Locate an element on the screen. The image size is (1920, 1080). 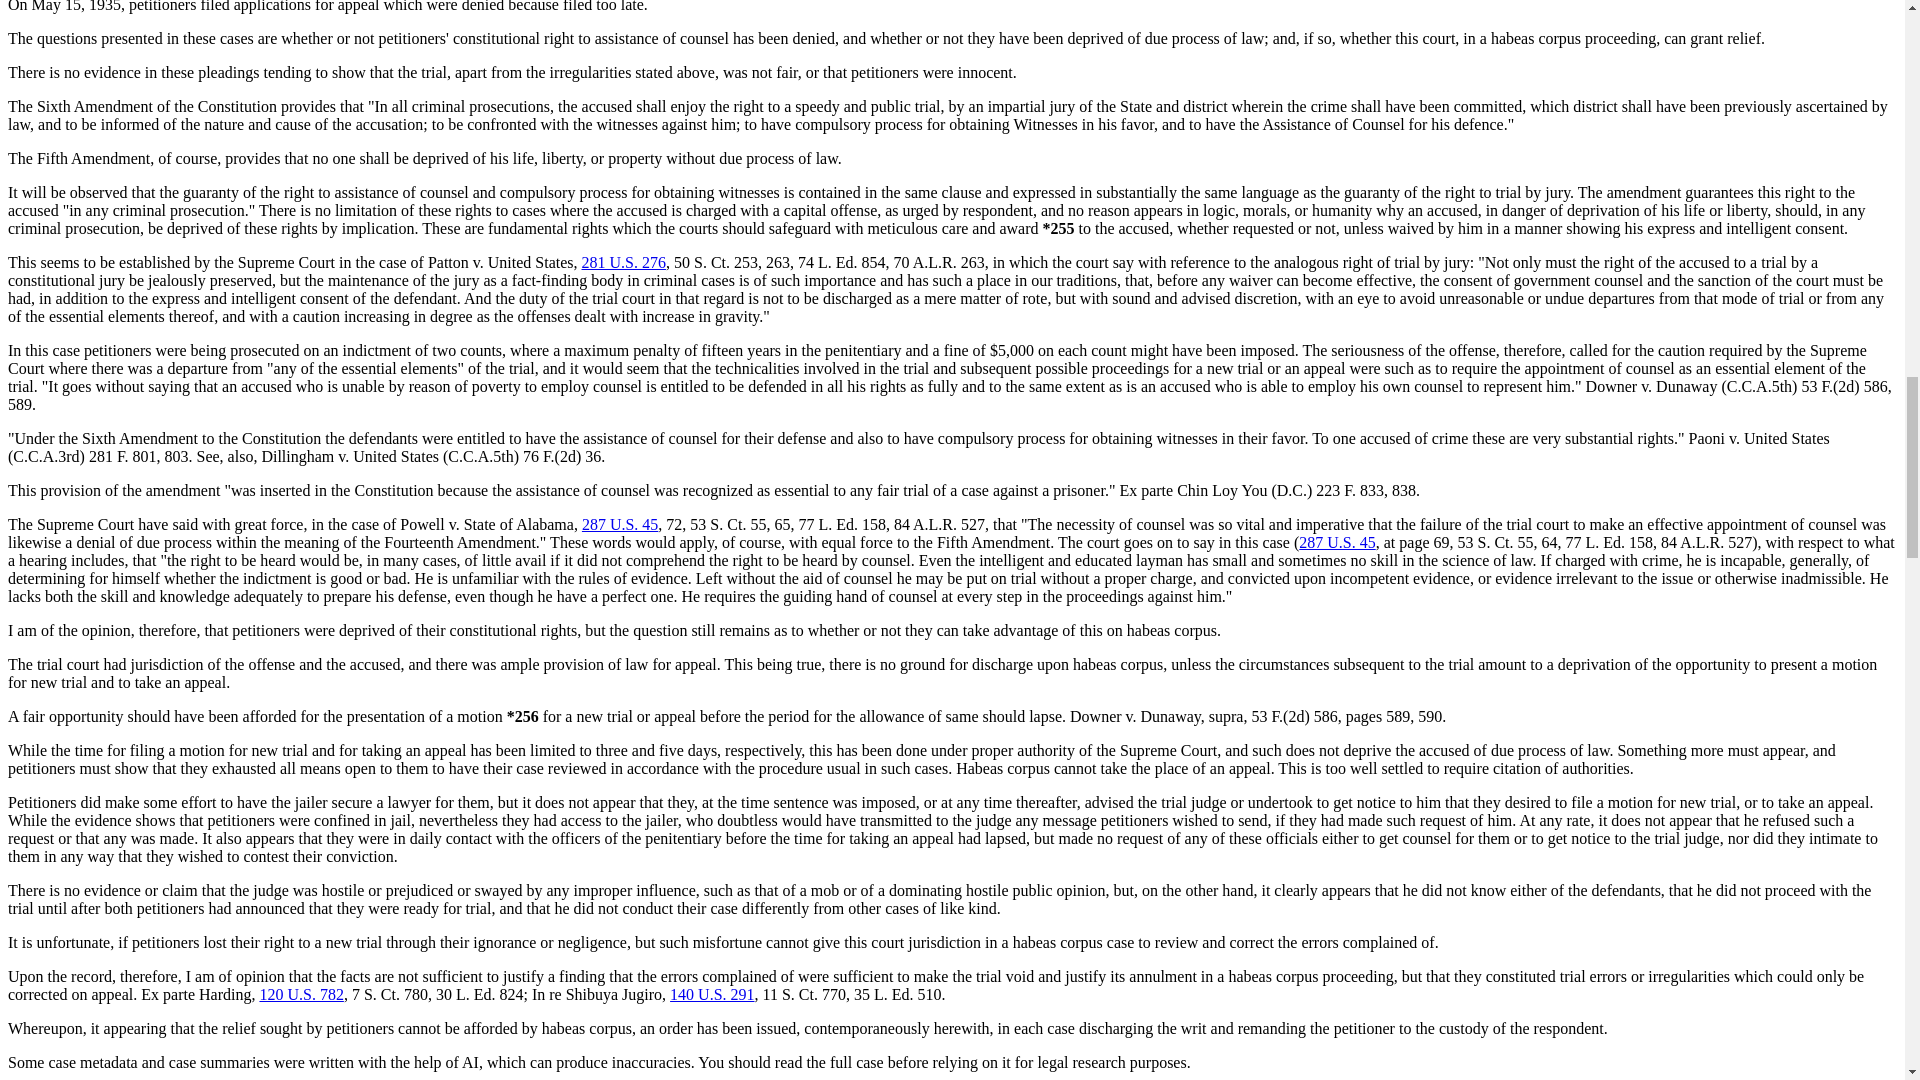
120 U.S. 782 is located at coordinates (301, 994).